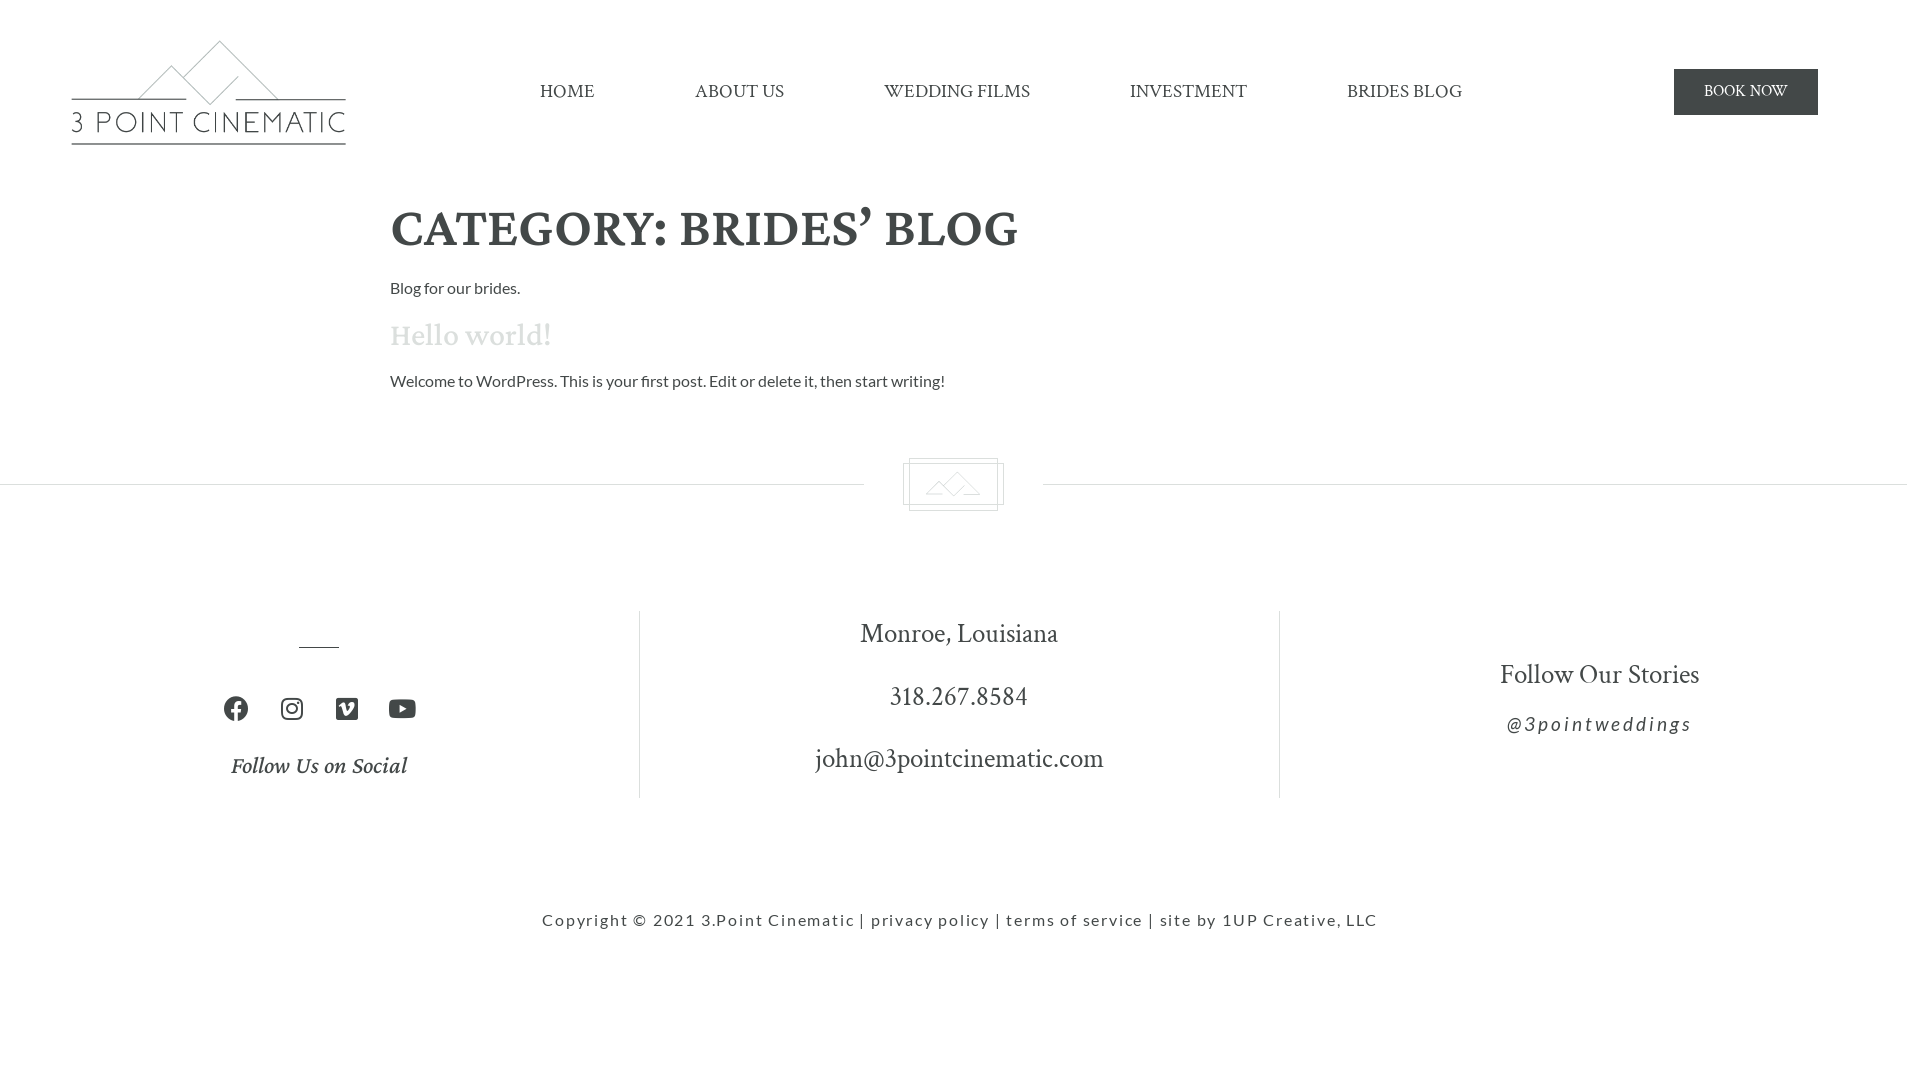 The height and width of the screenshot is (1080, 1920). I want to click on ABOUT US, so click(740, 92).